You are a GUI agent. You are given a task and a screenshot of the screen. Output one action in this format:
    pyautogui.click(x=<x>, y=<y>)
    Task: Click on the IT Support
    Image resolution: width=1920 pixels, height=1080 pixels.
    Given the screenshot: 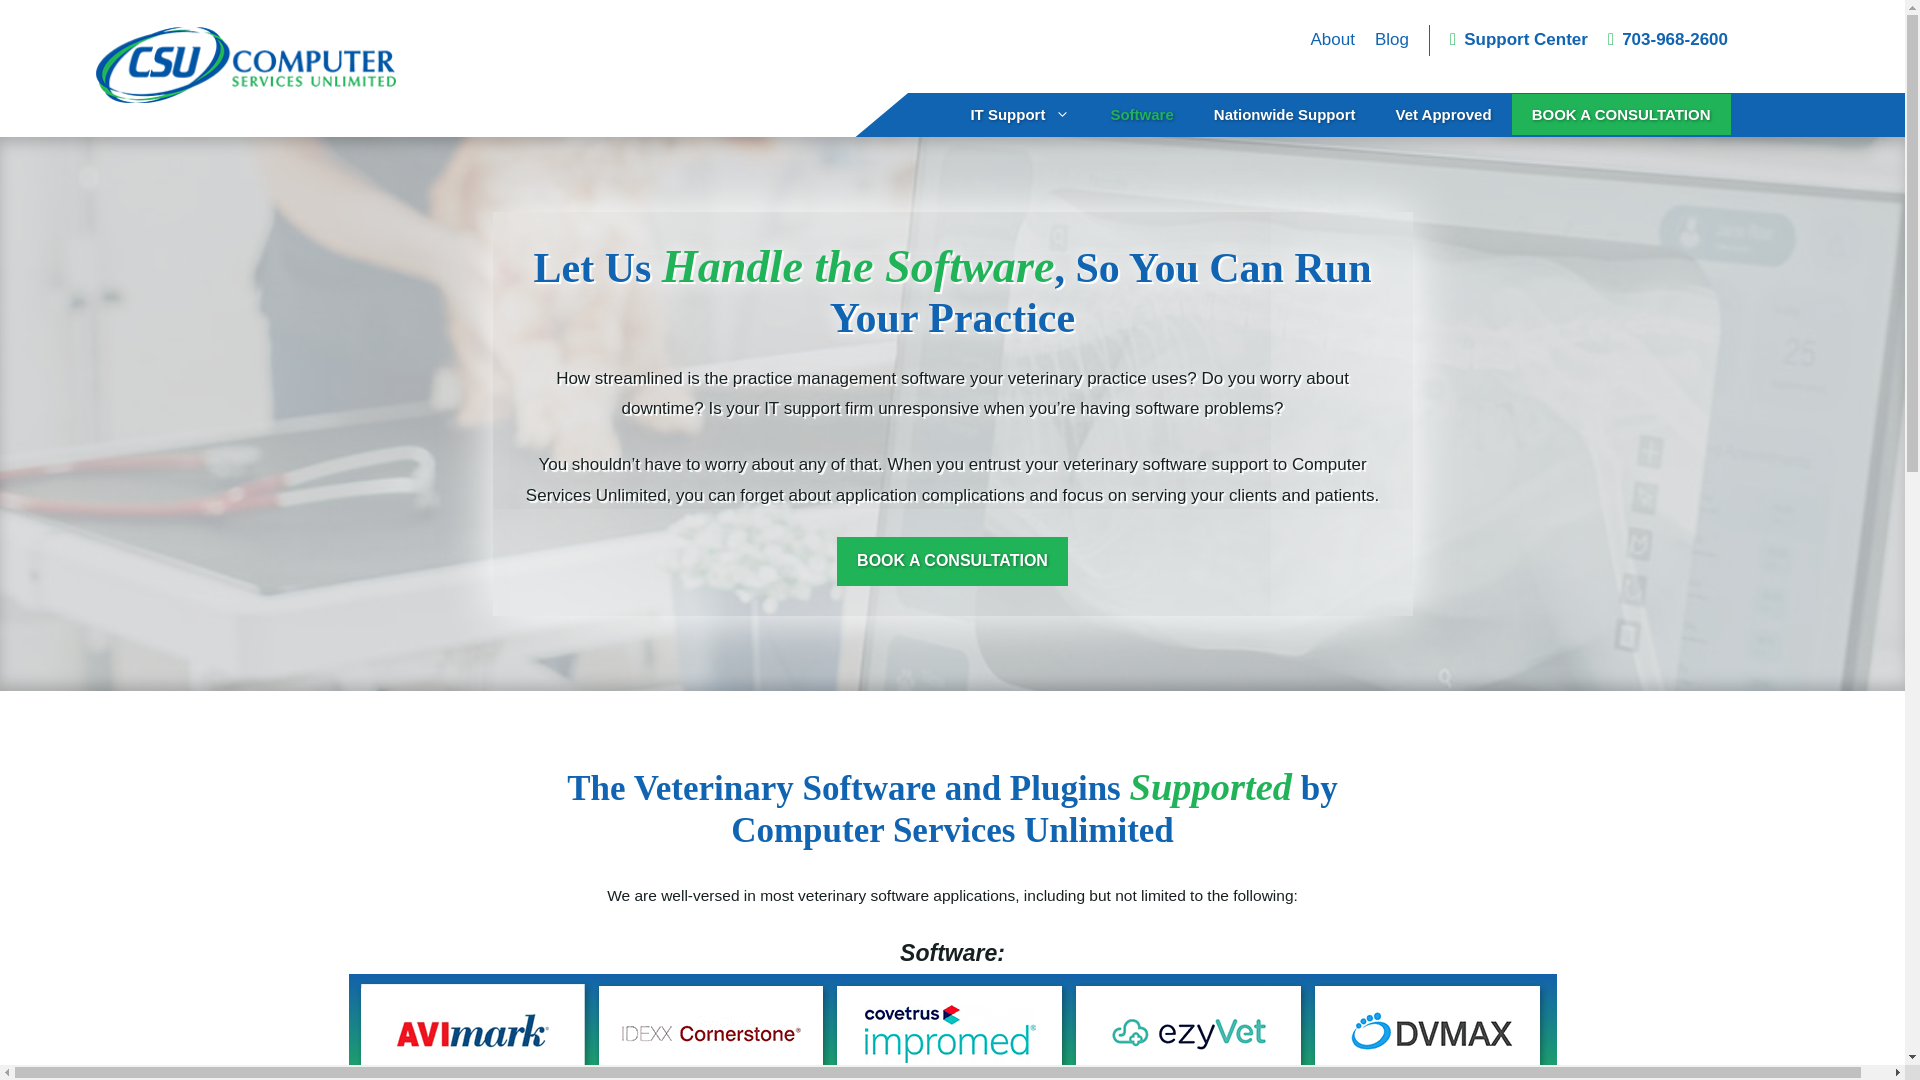 What is the action you would take?
    pyautogui.click(x=1020, y=114)
    